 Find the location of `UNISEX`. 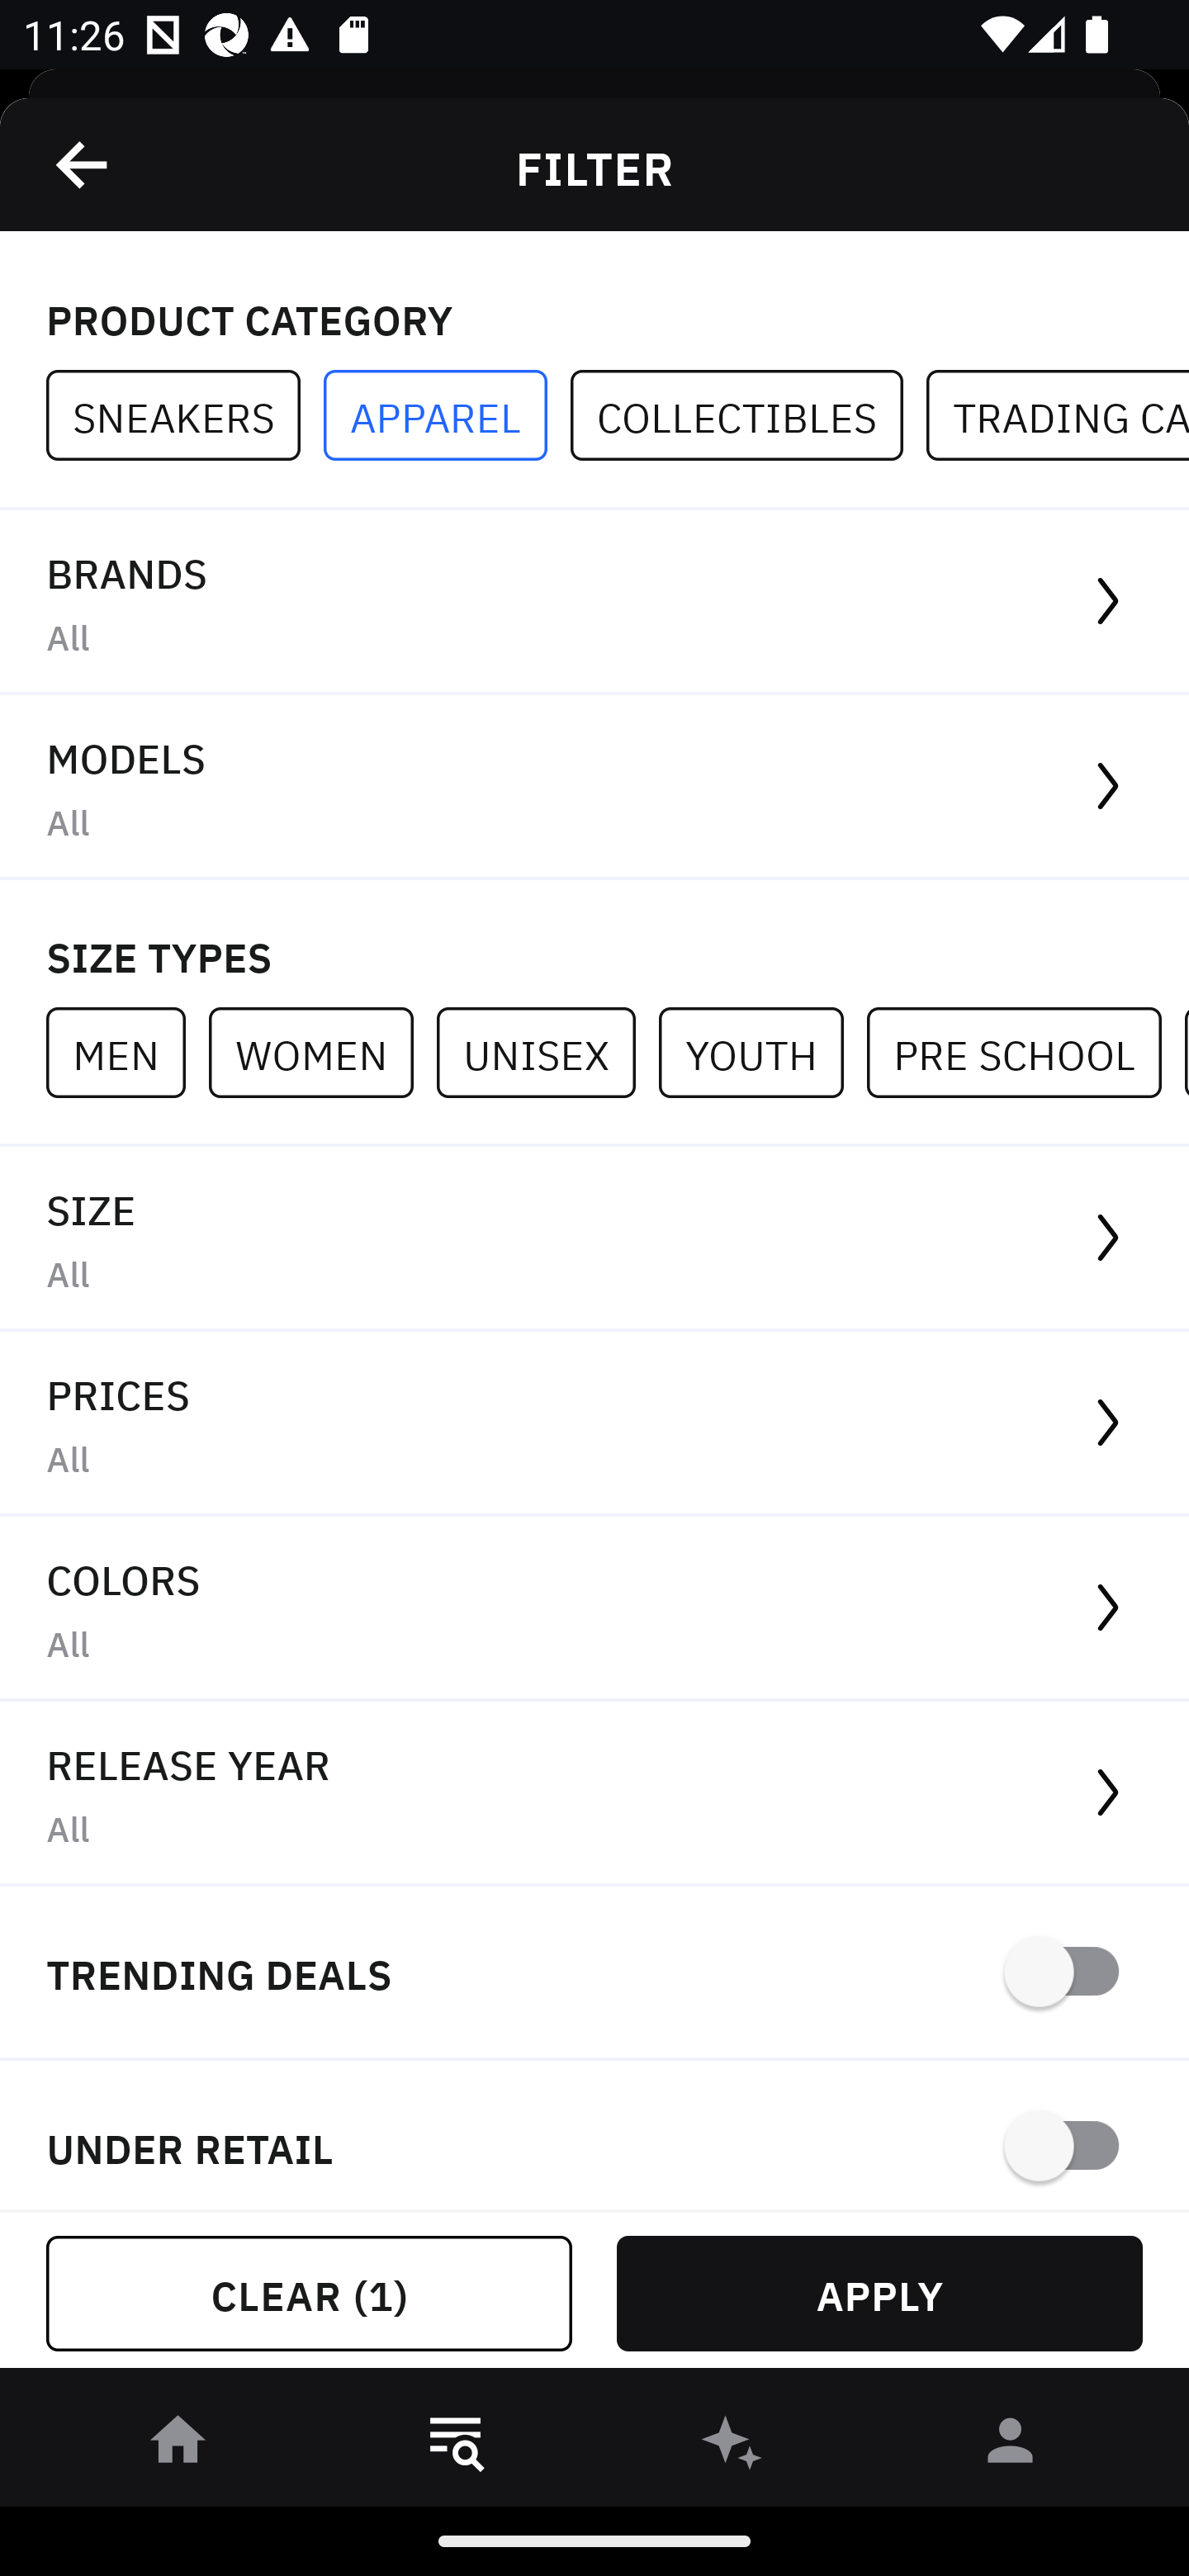

UNISEX is located at coordinates (547, 1052).